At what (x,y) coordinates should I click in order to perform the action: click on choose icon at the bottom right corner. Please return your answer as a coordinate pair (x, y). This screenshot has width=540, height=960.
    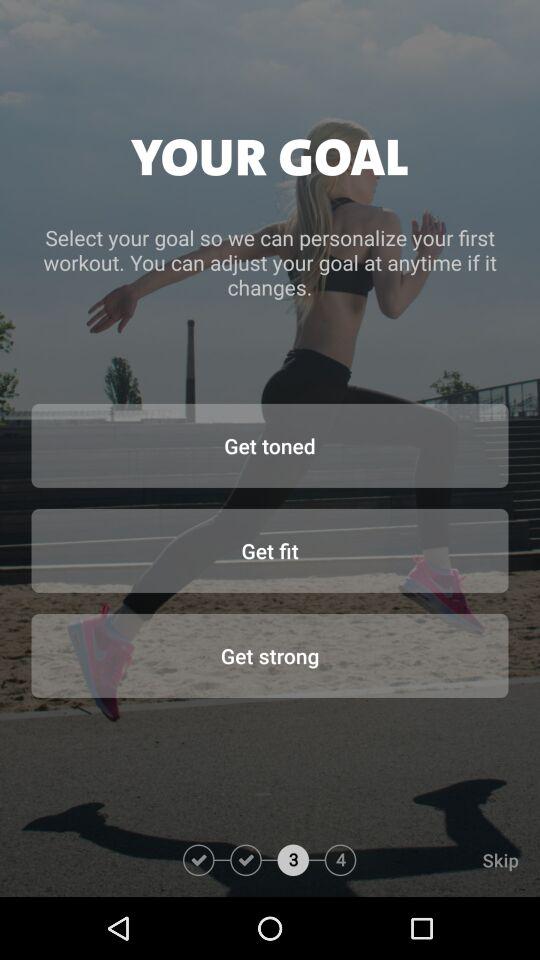
    Looking at the image, I should click on (448, 860).